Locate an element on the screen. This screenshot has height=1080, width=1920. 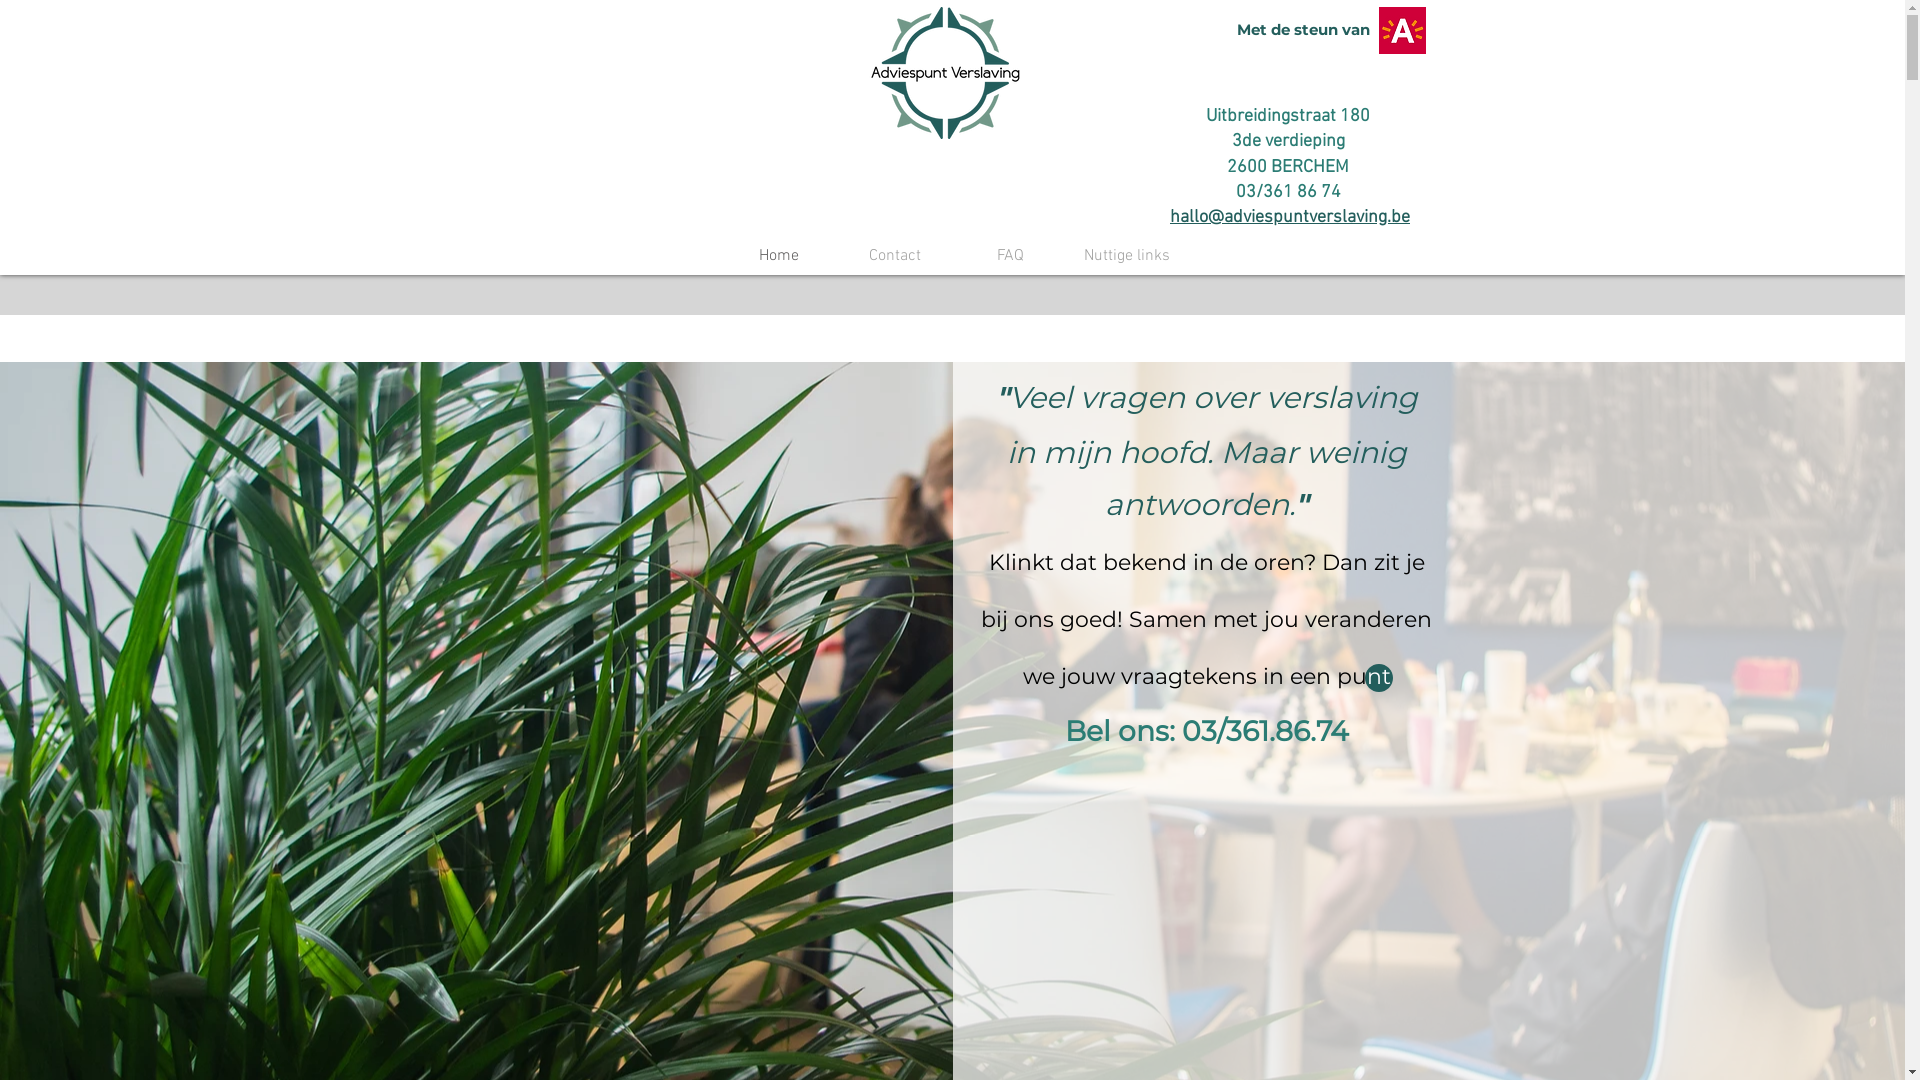
Contact is located at coordinates (894, 256).